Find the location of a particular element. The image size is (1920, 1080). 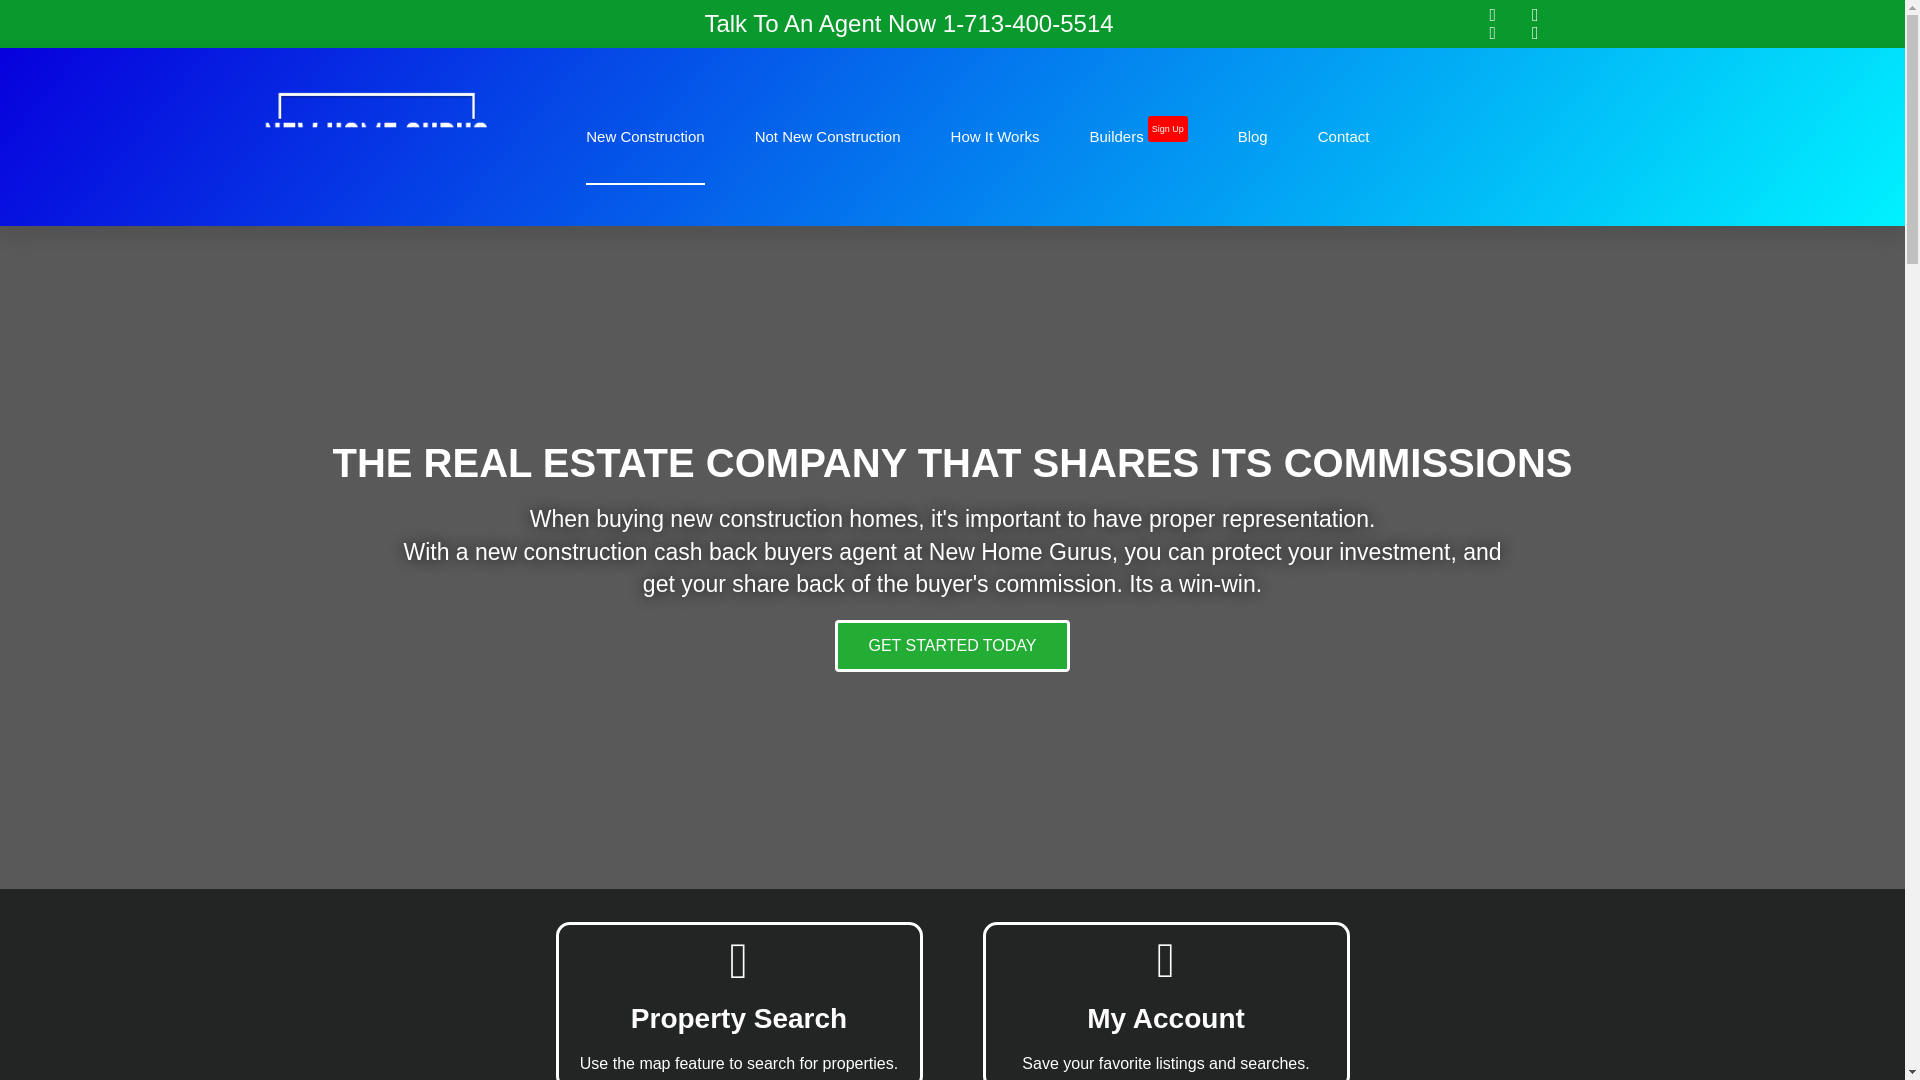

New Construction is located at coordinates (644, 136).